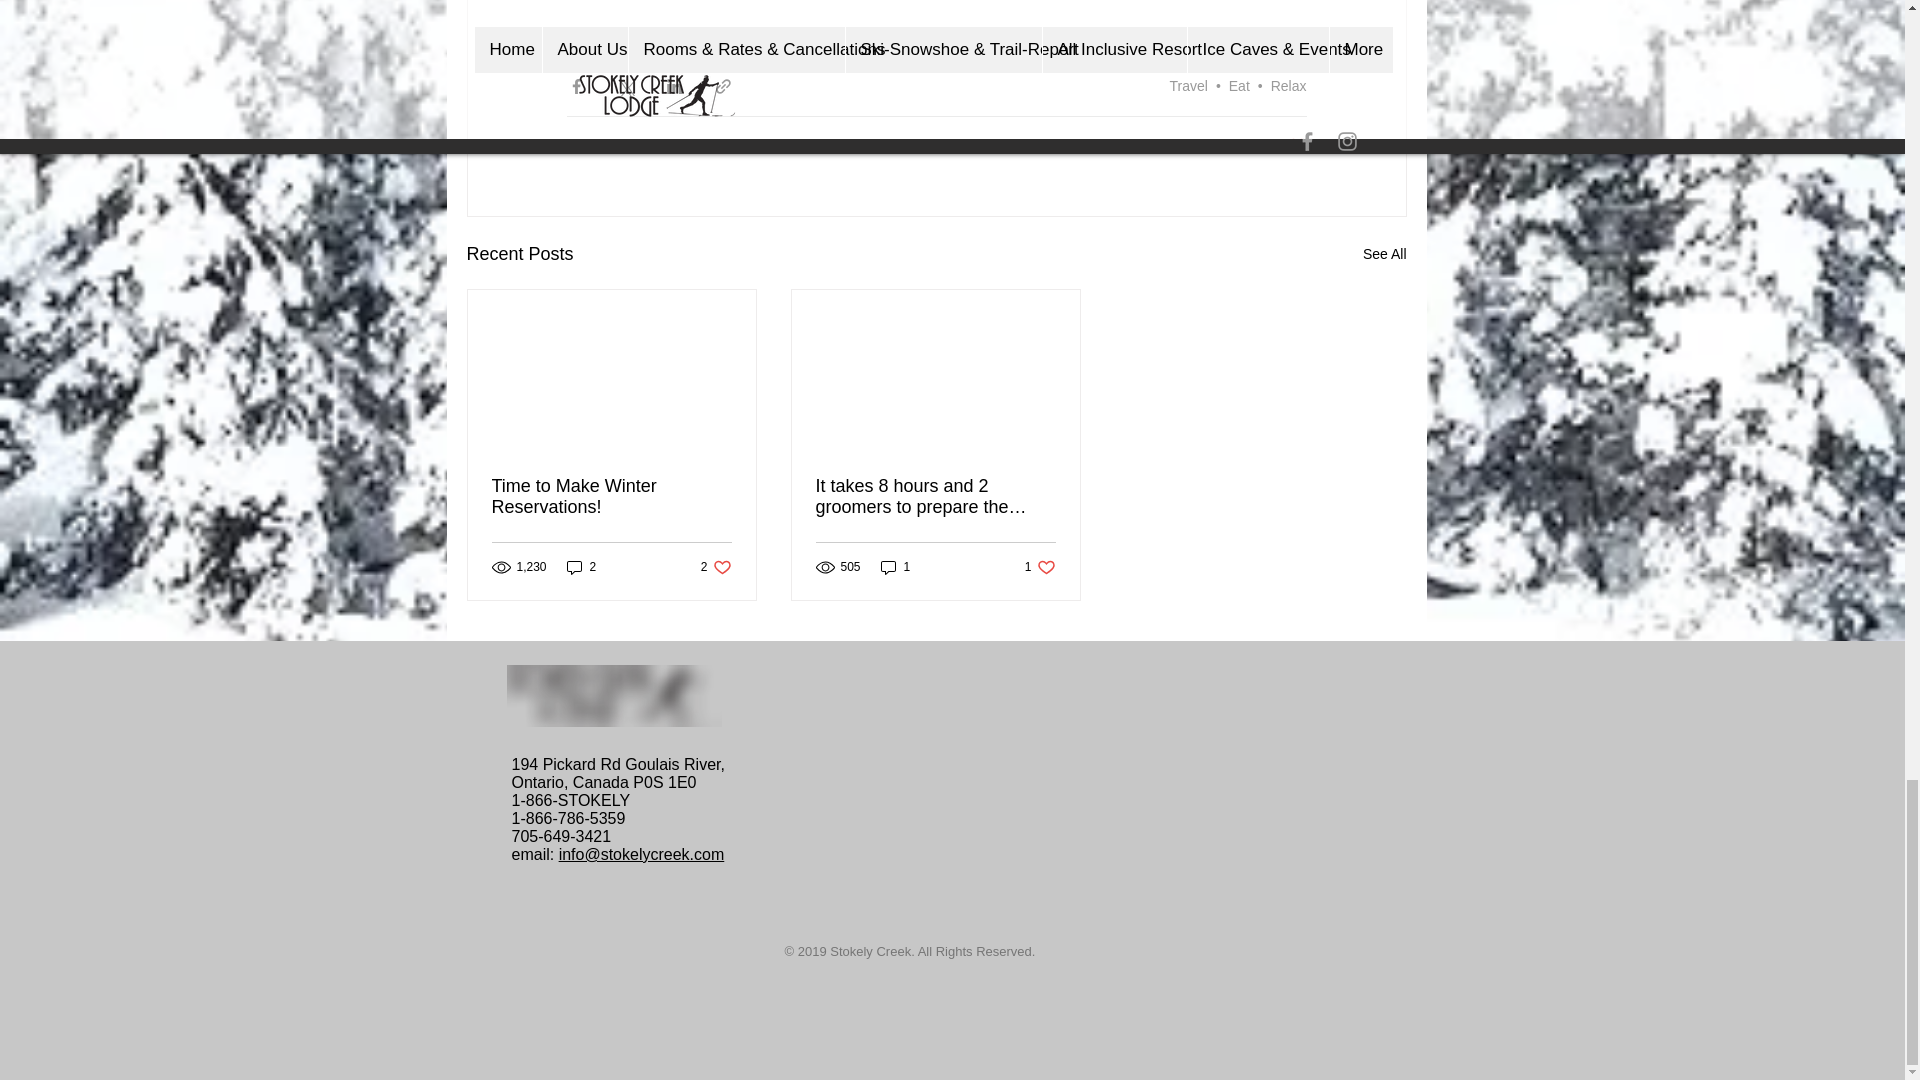  I want to click on See All, so click(1385, 254).